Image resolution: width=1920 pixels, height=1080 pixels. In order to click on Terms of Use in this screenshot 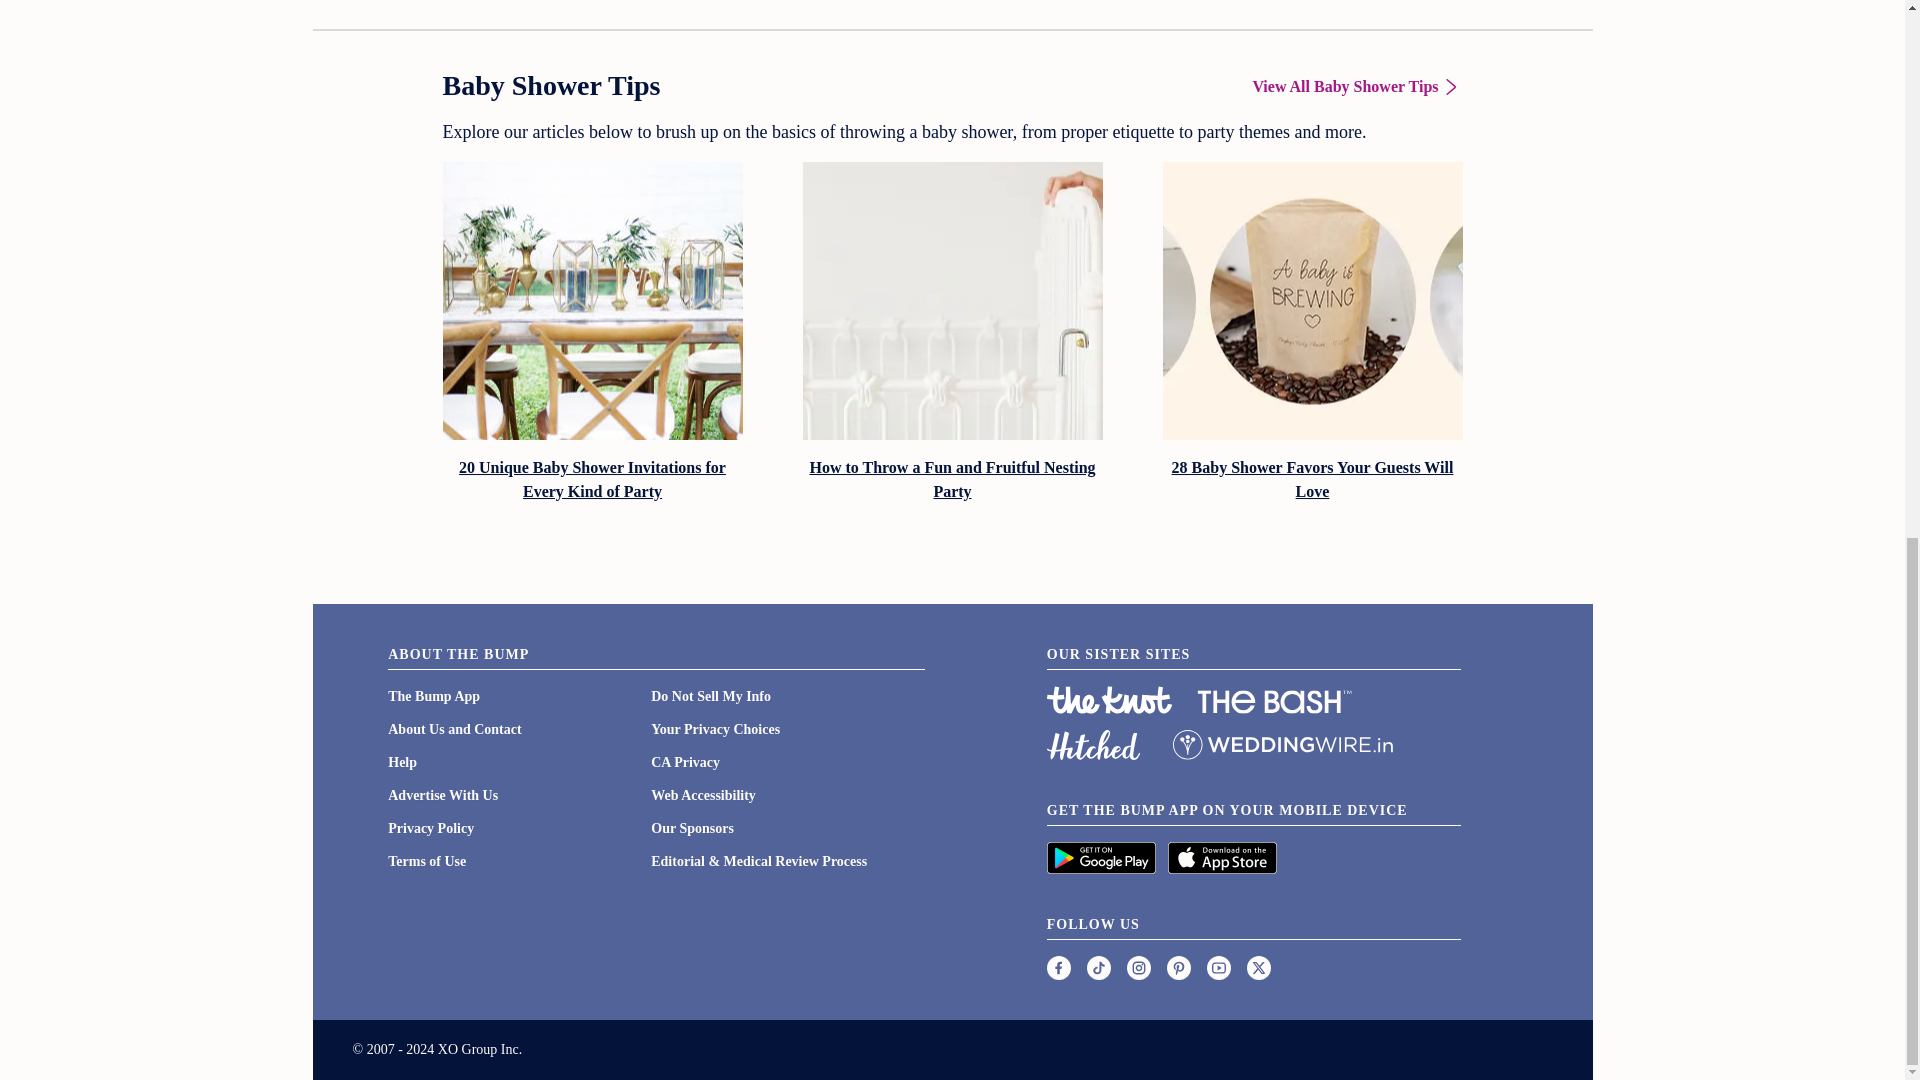, I will do `click(426, 862)`.